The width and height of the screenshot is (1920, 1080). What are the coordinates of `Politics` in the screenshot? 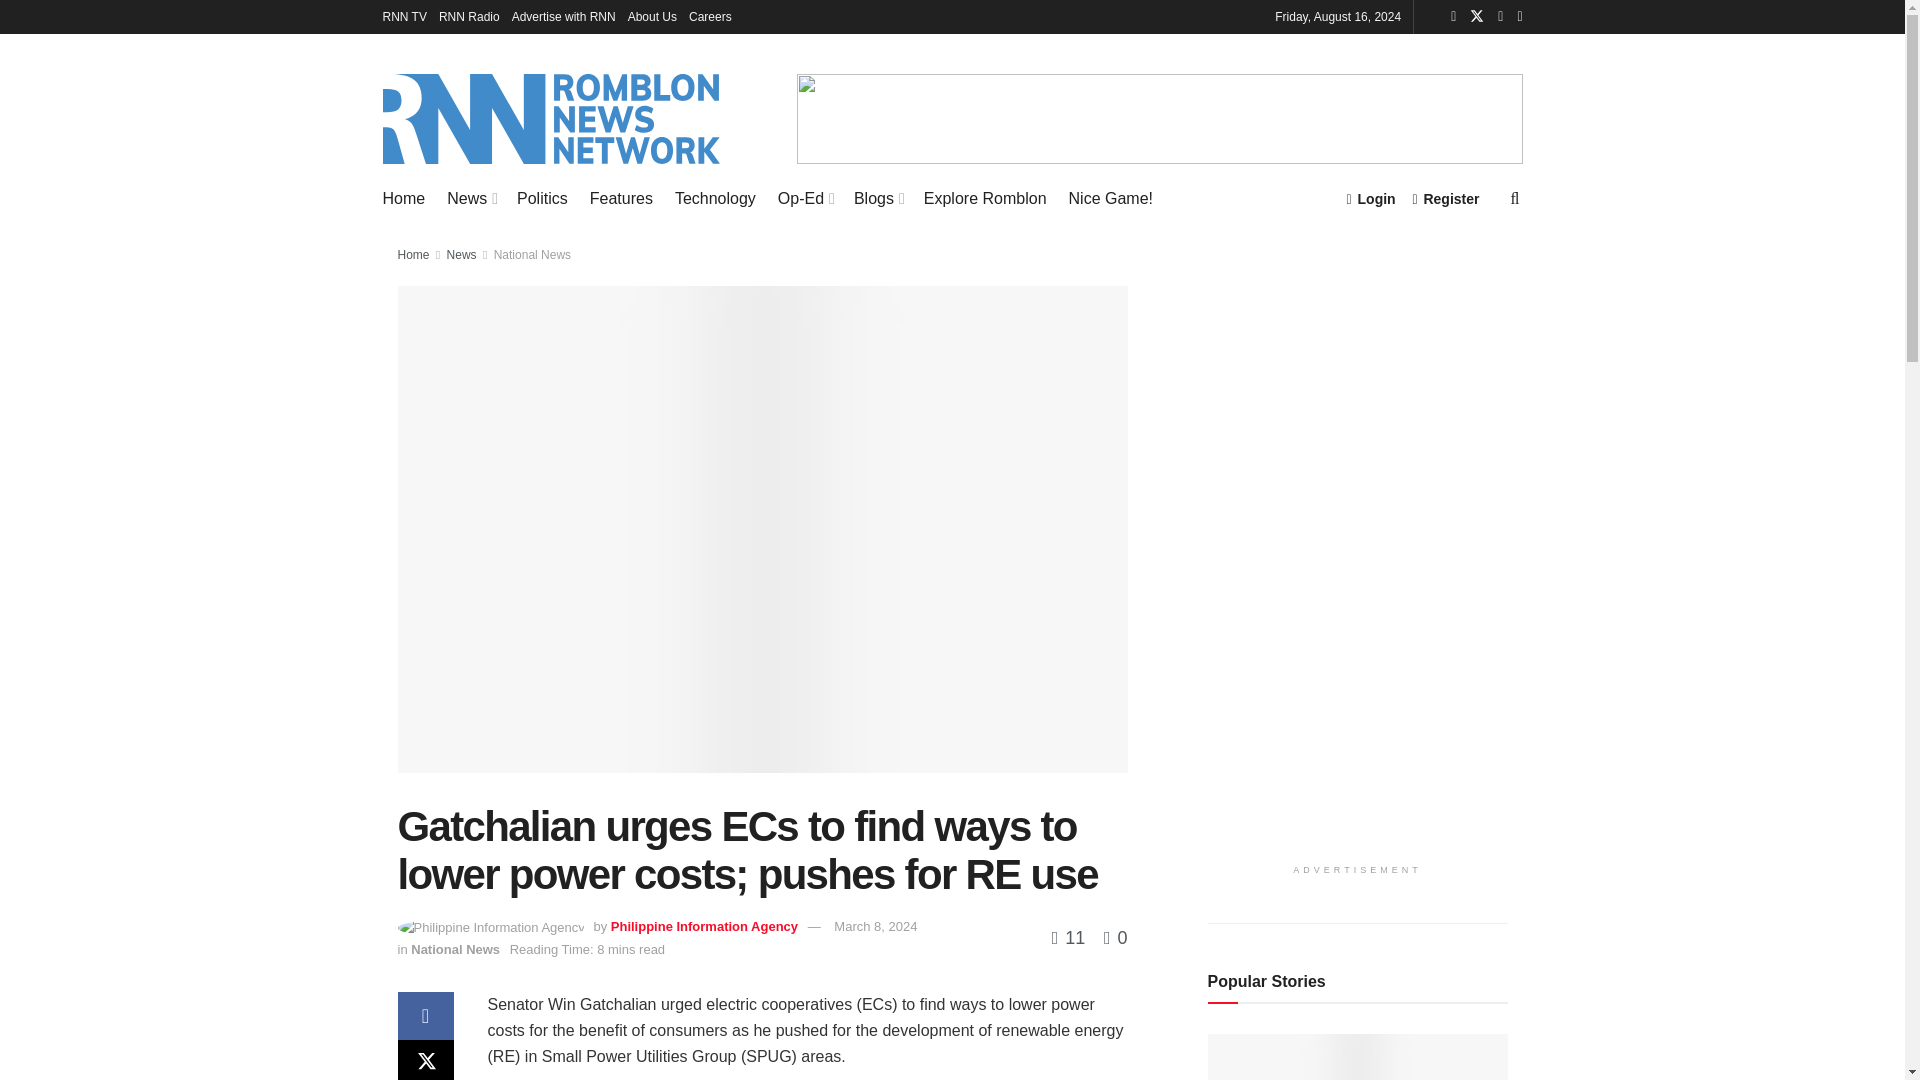 It's located at (542, 198).